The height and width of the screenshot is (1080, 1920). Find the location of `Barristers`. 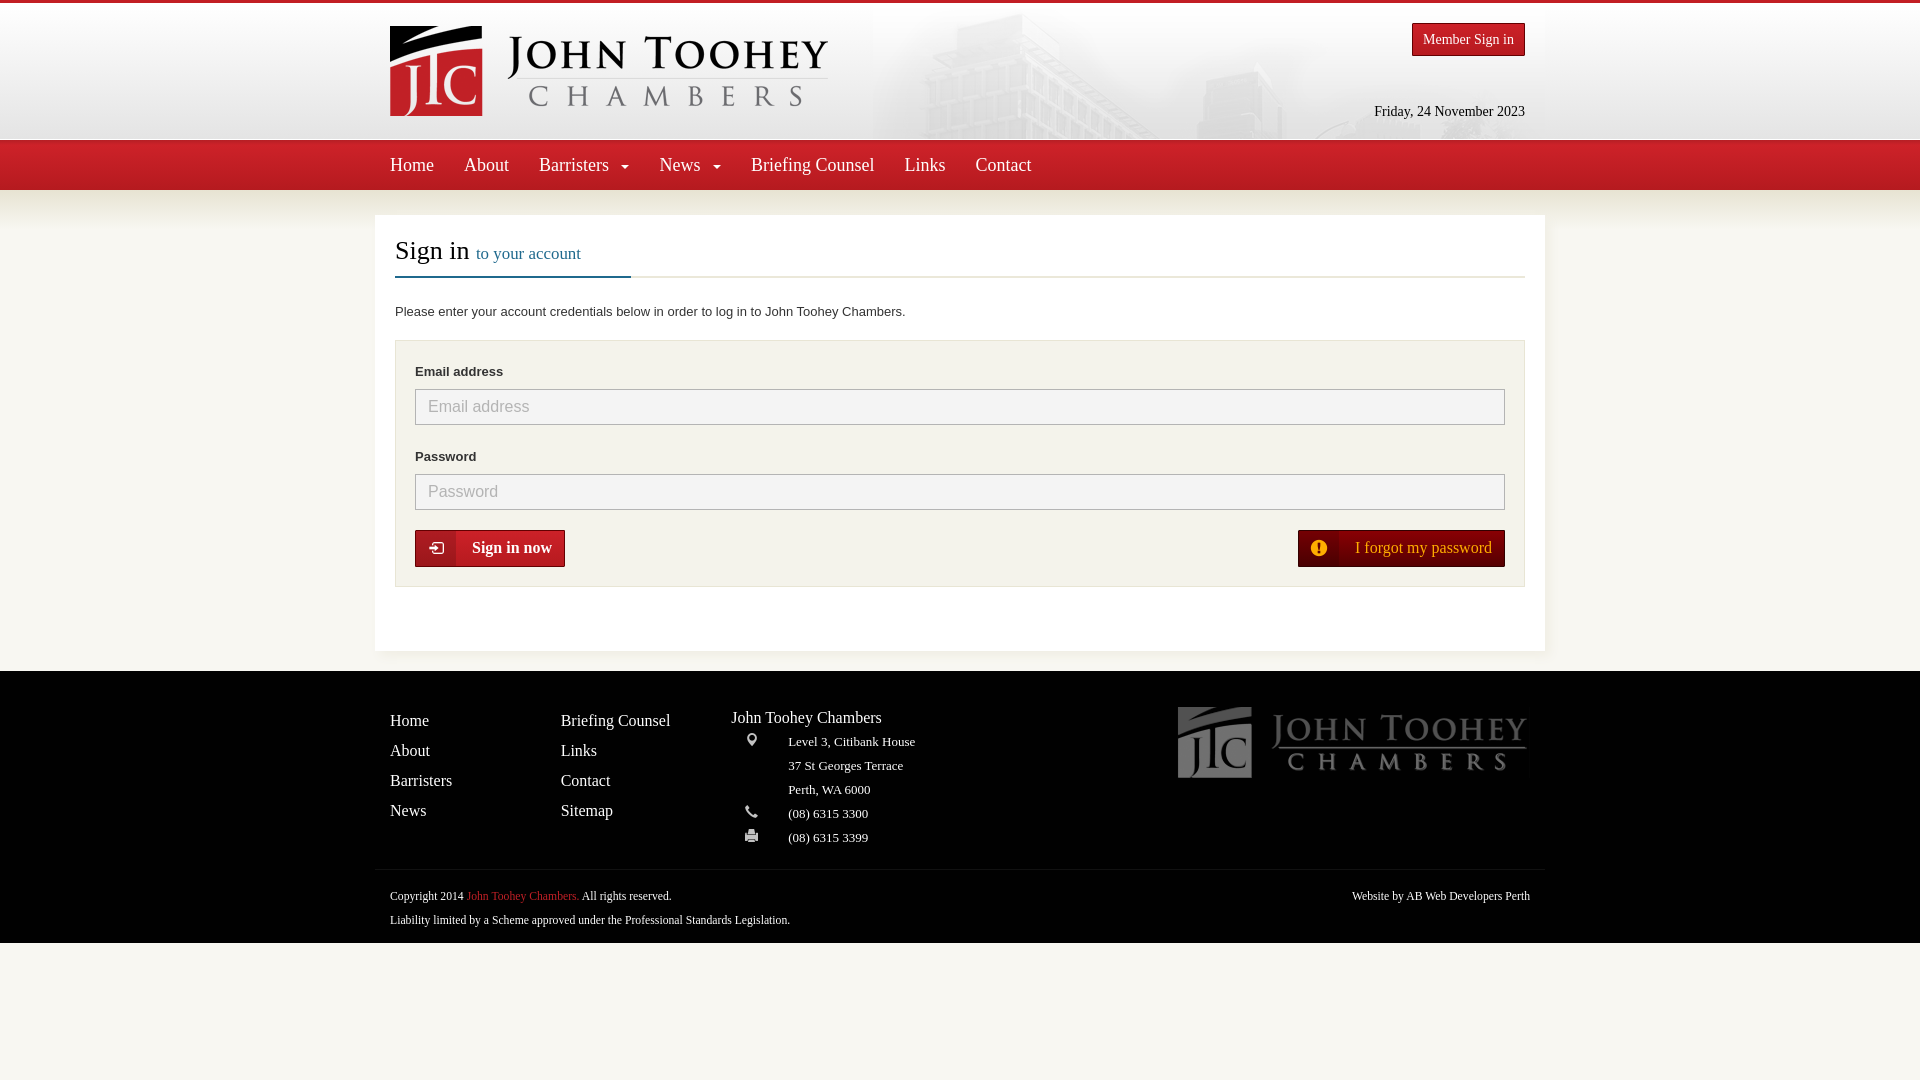

Barristers is located at coordinates (460, 781).